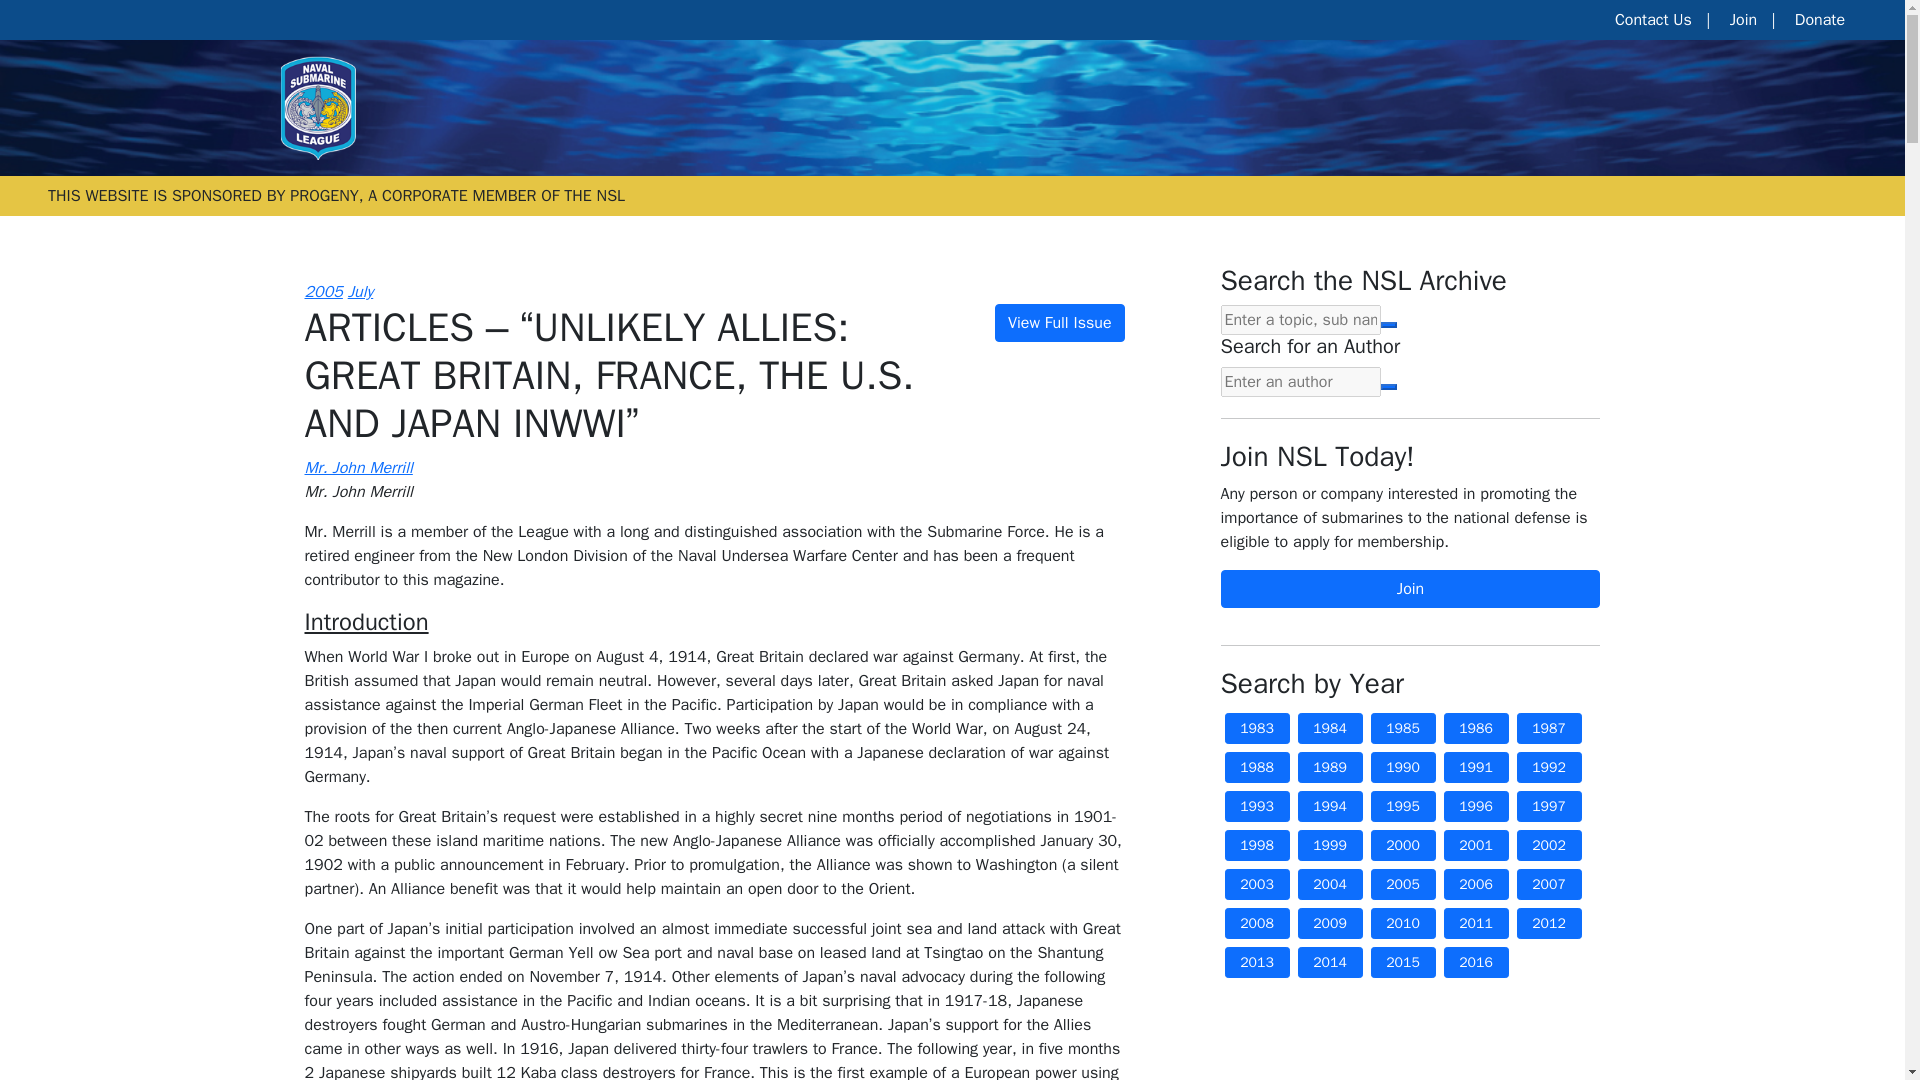  Describe the element at coordinates (1409, 589) in the screenshot. I see `Join` at that location.